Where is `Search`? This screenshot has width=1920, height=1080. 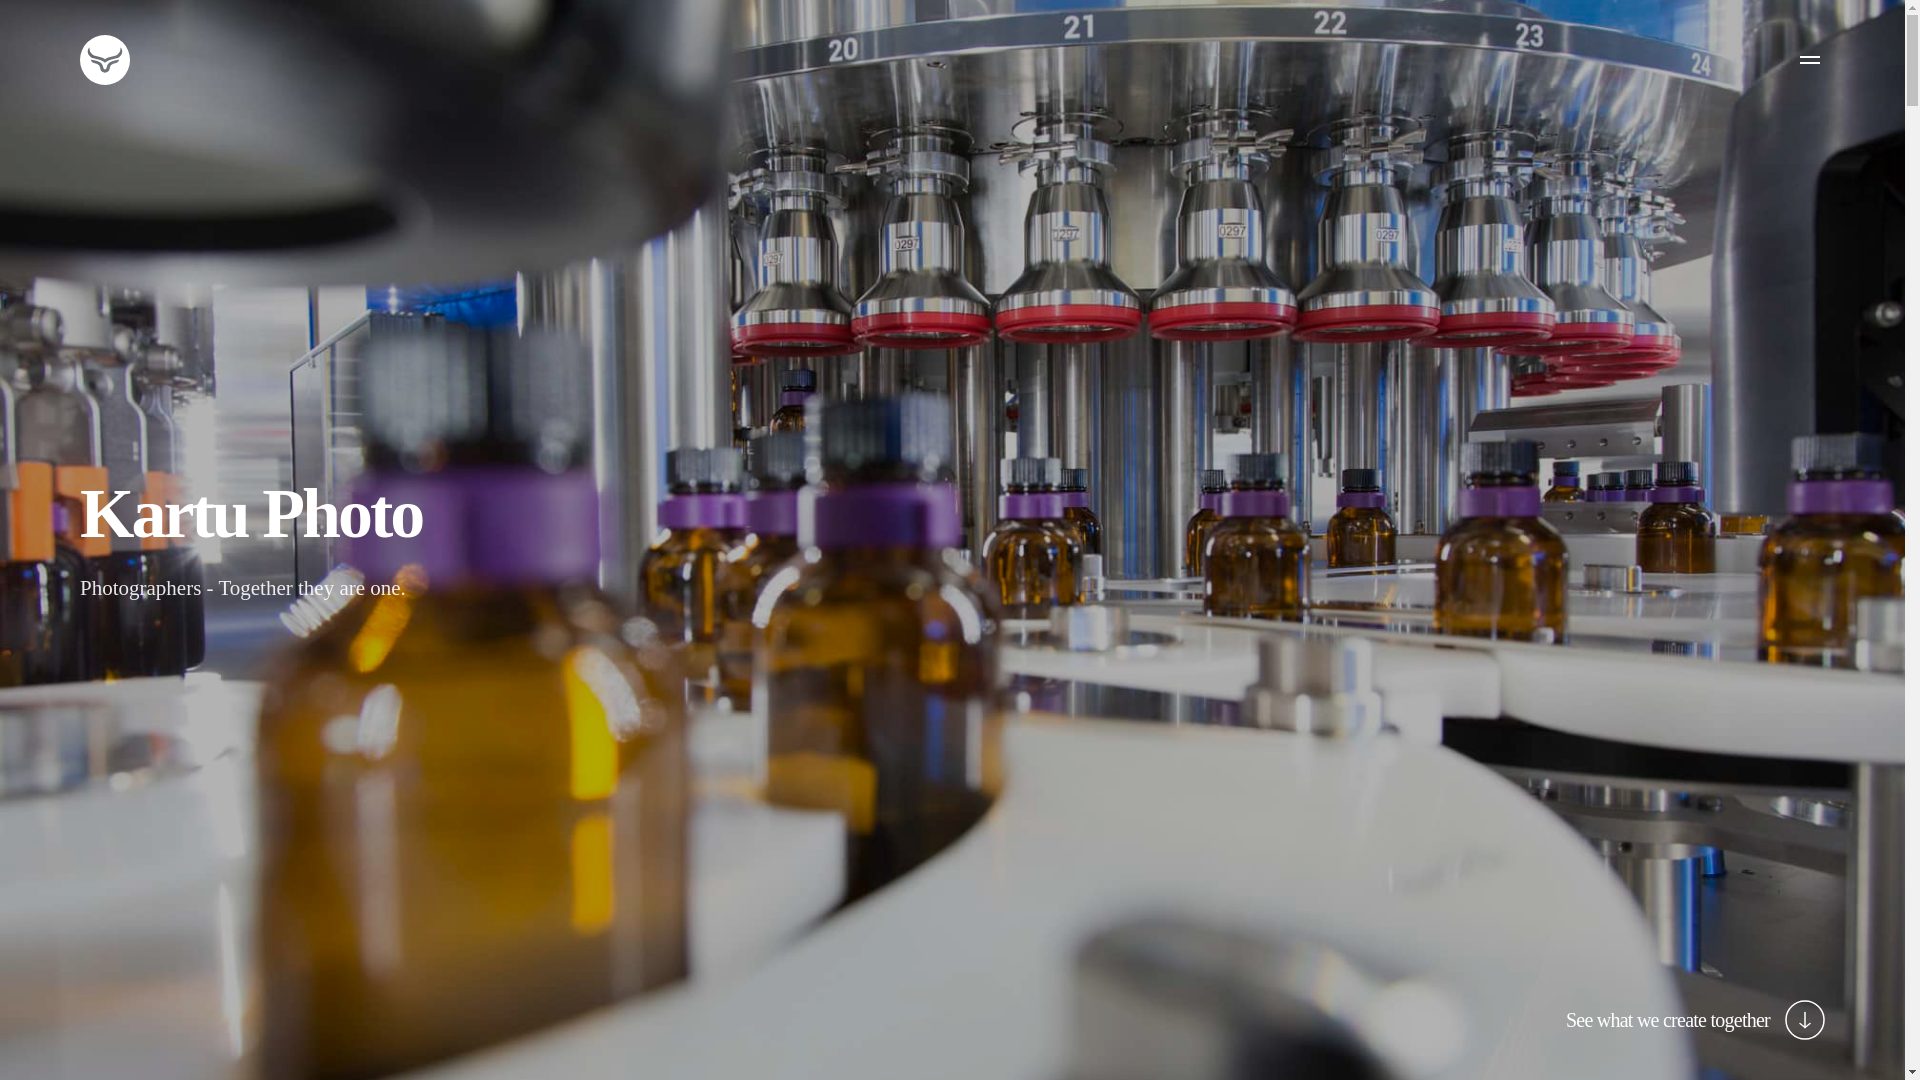 Search is located at coordinates (61, 40).